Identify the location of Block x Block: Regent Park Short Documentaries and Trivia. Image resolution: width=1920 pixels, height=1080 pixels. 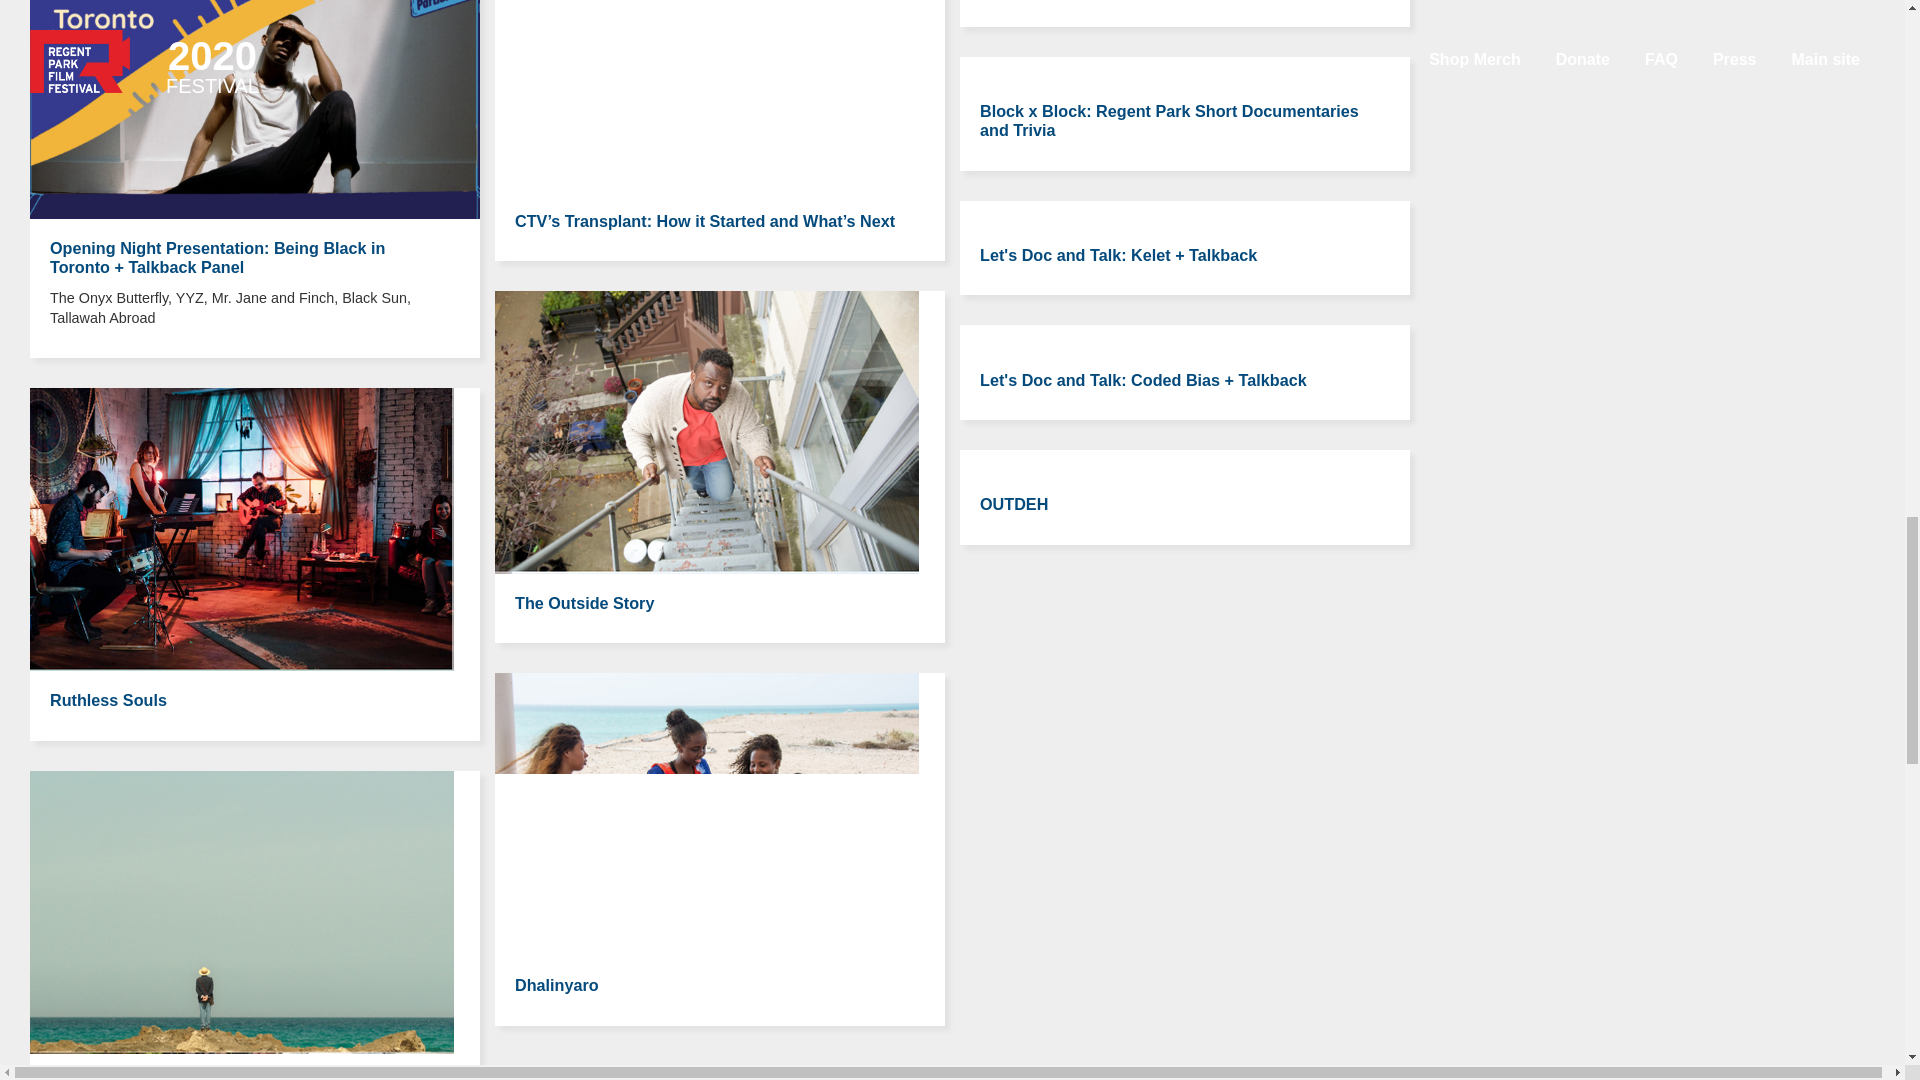
(1169, 120).